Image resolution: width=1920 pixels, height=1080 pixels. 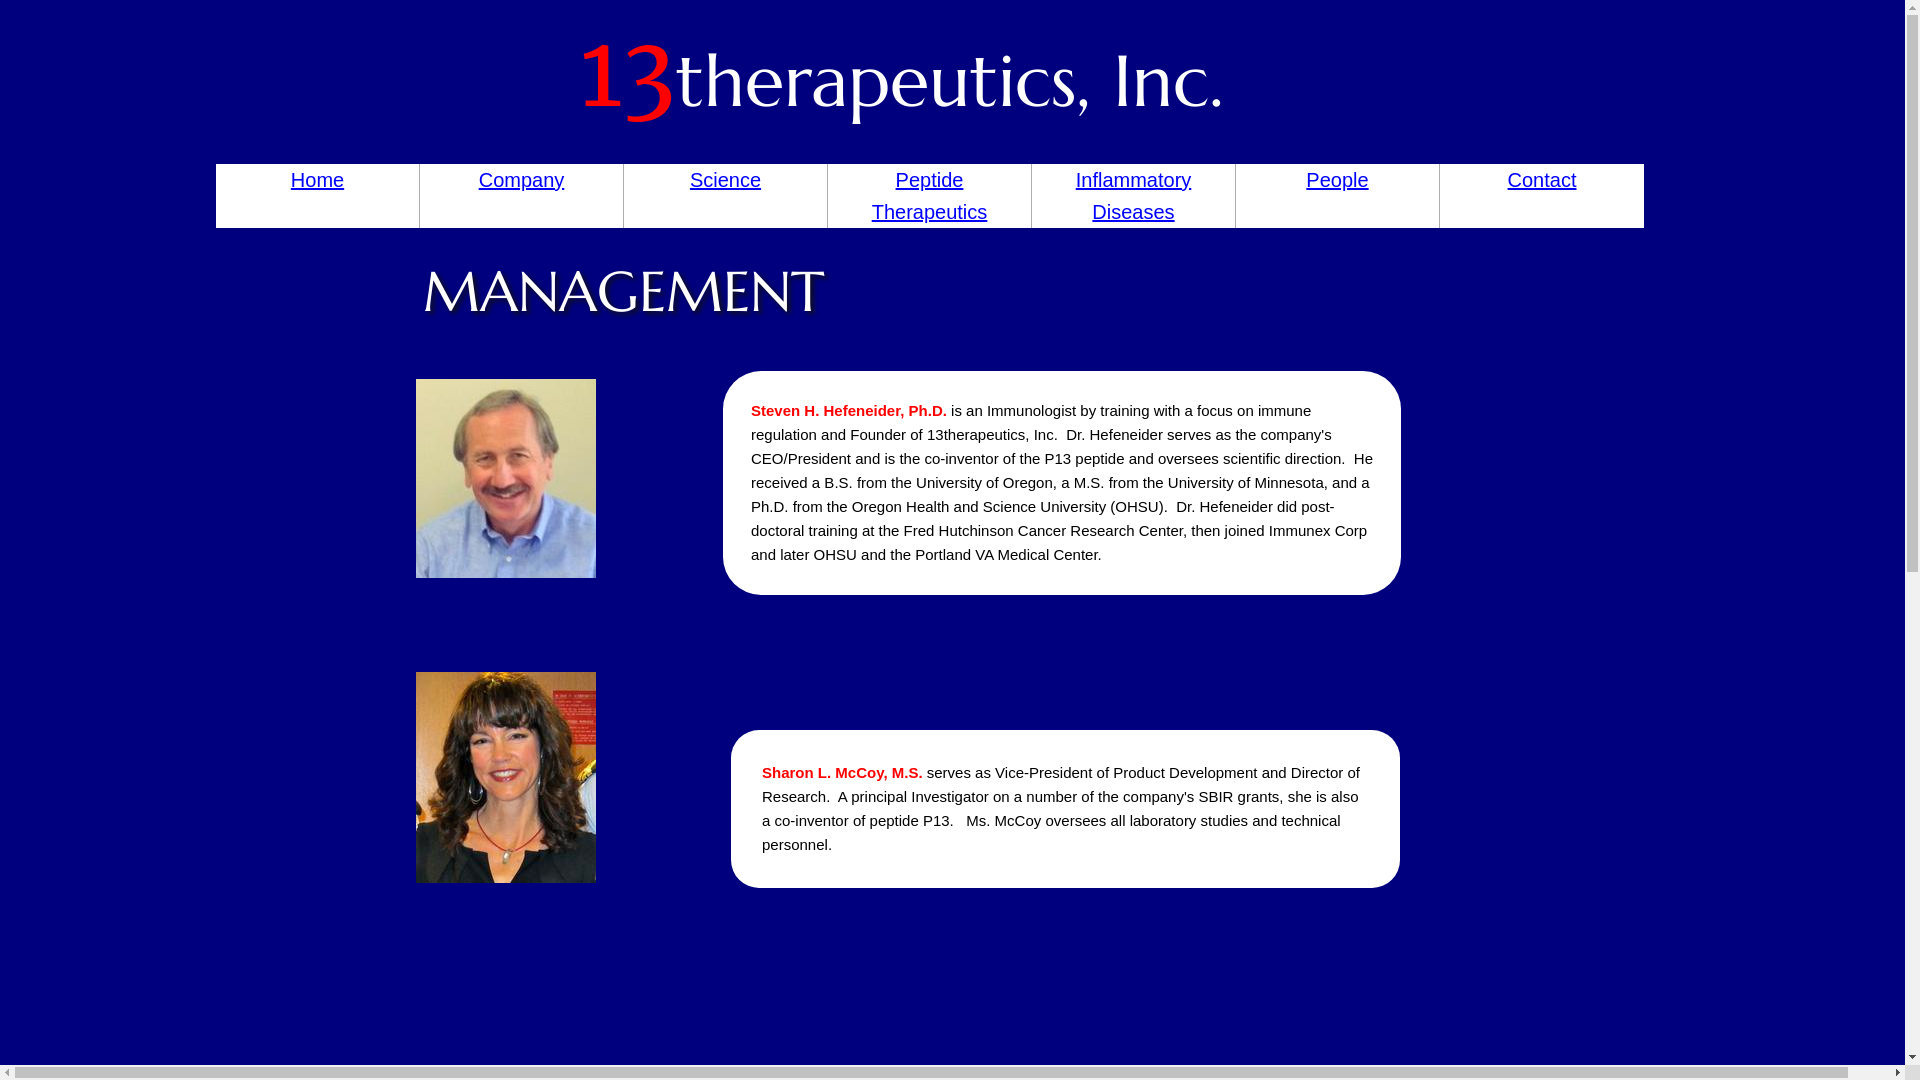 What do you see at coordinates (318, 180) in the screenshot?
I see `Home` at bounding box center [318, 180].